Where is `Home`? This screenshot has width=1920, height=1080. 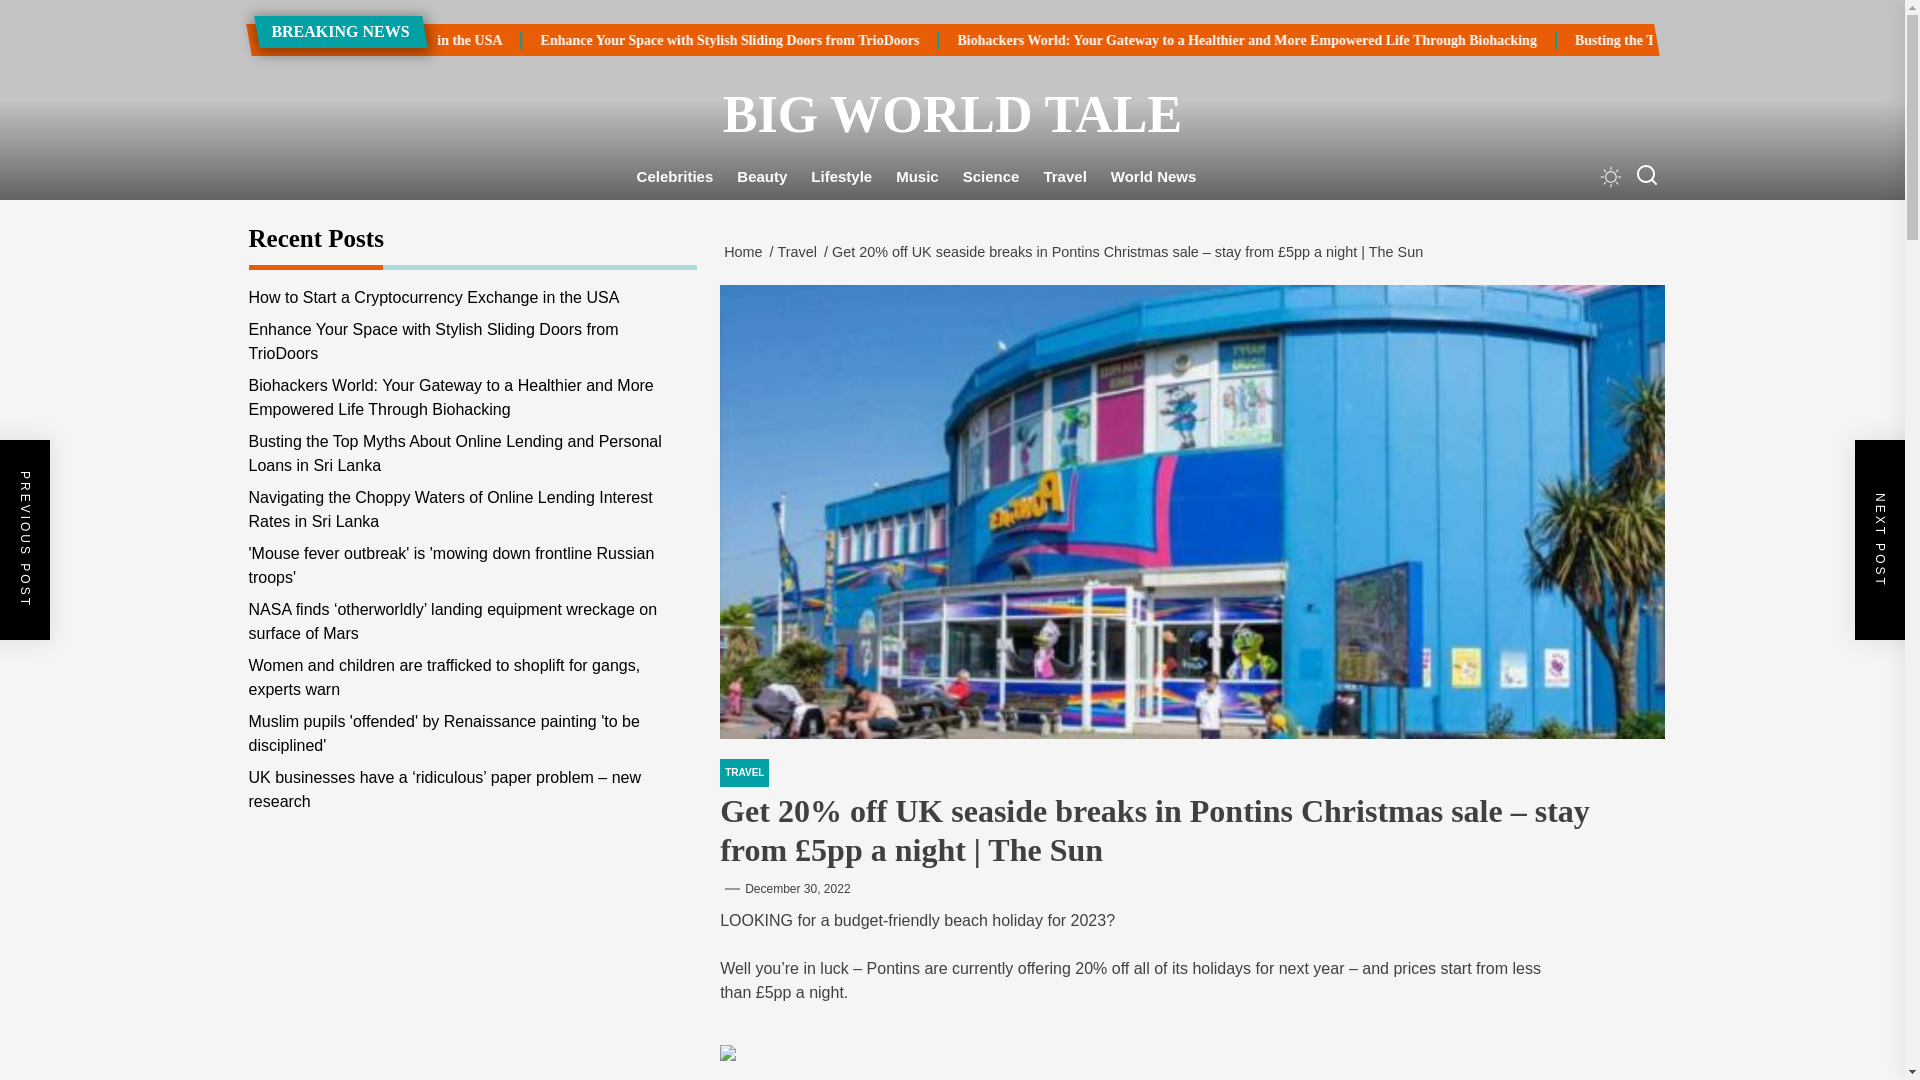
Home is located at coordinates (746, 252).